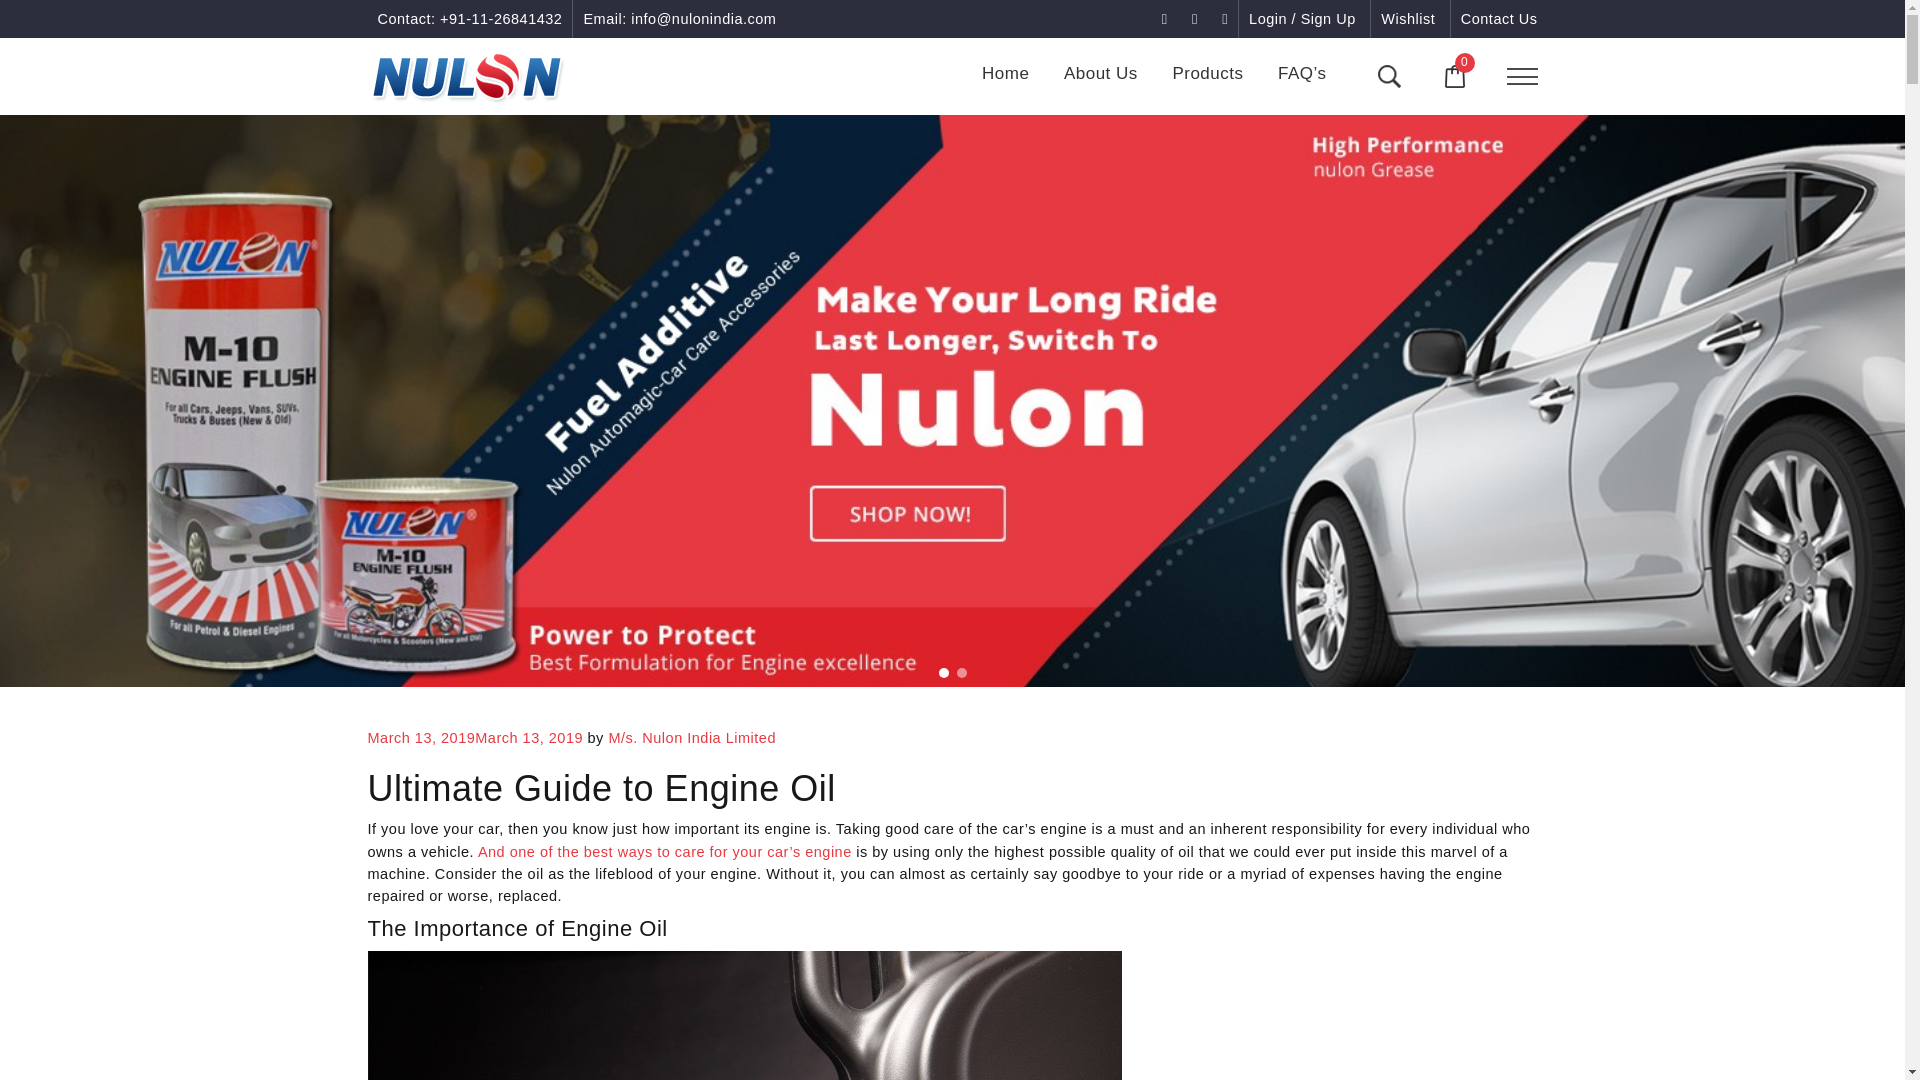  I want to click on Google Plus, so click(1196, 18).